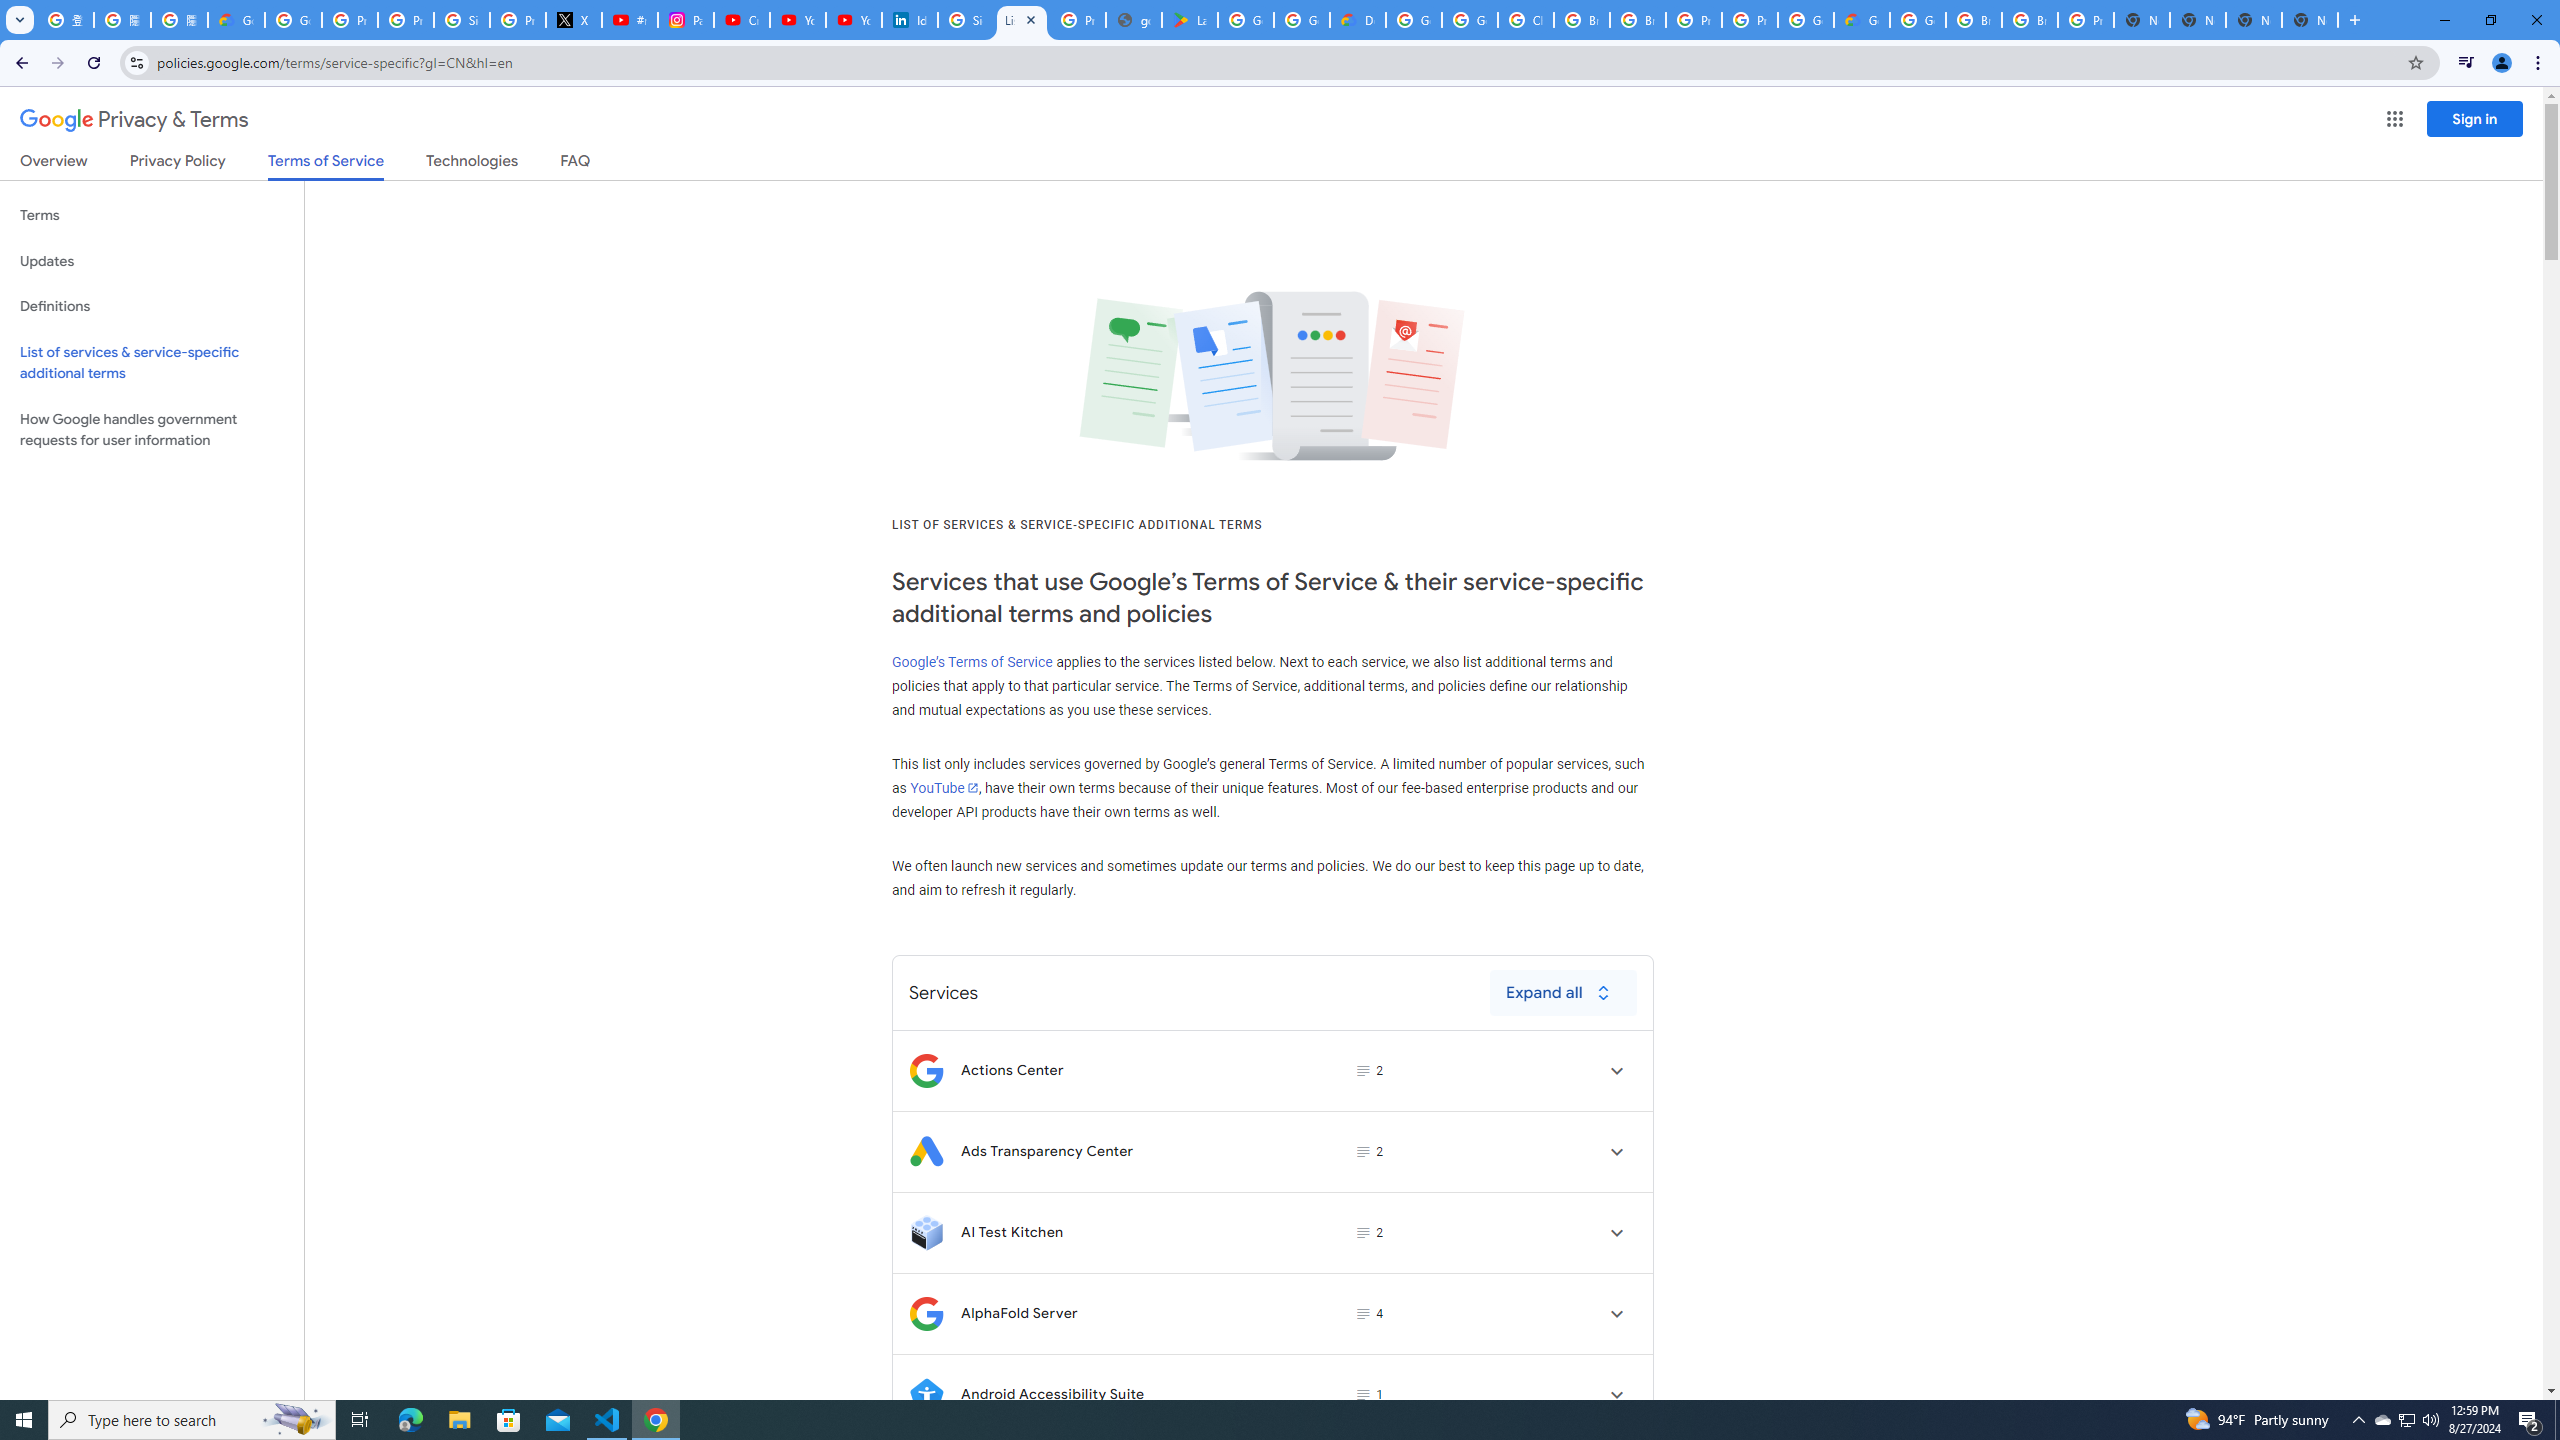 Image resolution: width=2560 pixels, height=1440 pixels. What do you see at coordinates (1974, 20) in the screenshot?
I see `Browse Chrome as a guest - Computer - Google Chrome Help` at bounding box center [1974, 20].